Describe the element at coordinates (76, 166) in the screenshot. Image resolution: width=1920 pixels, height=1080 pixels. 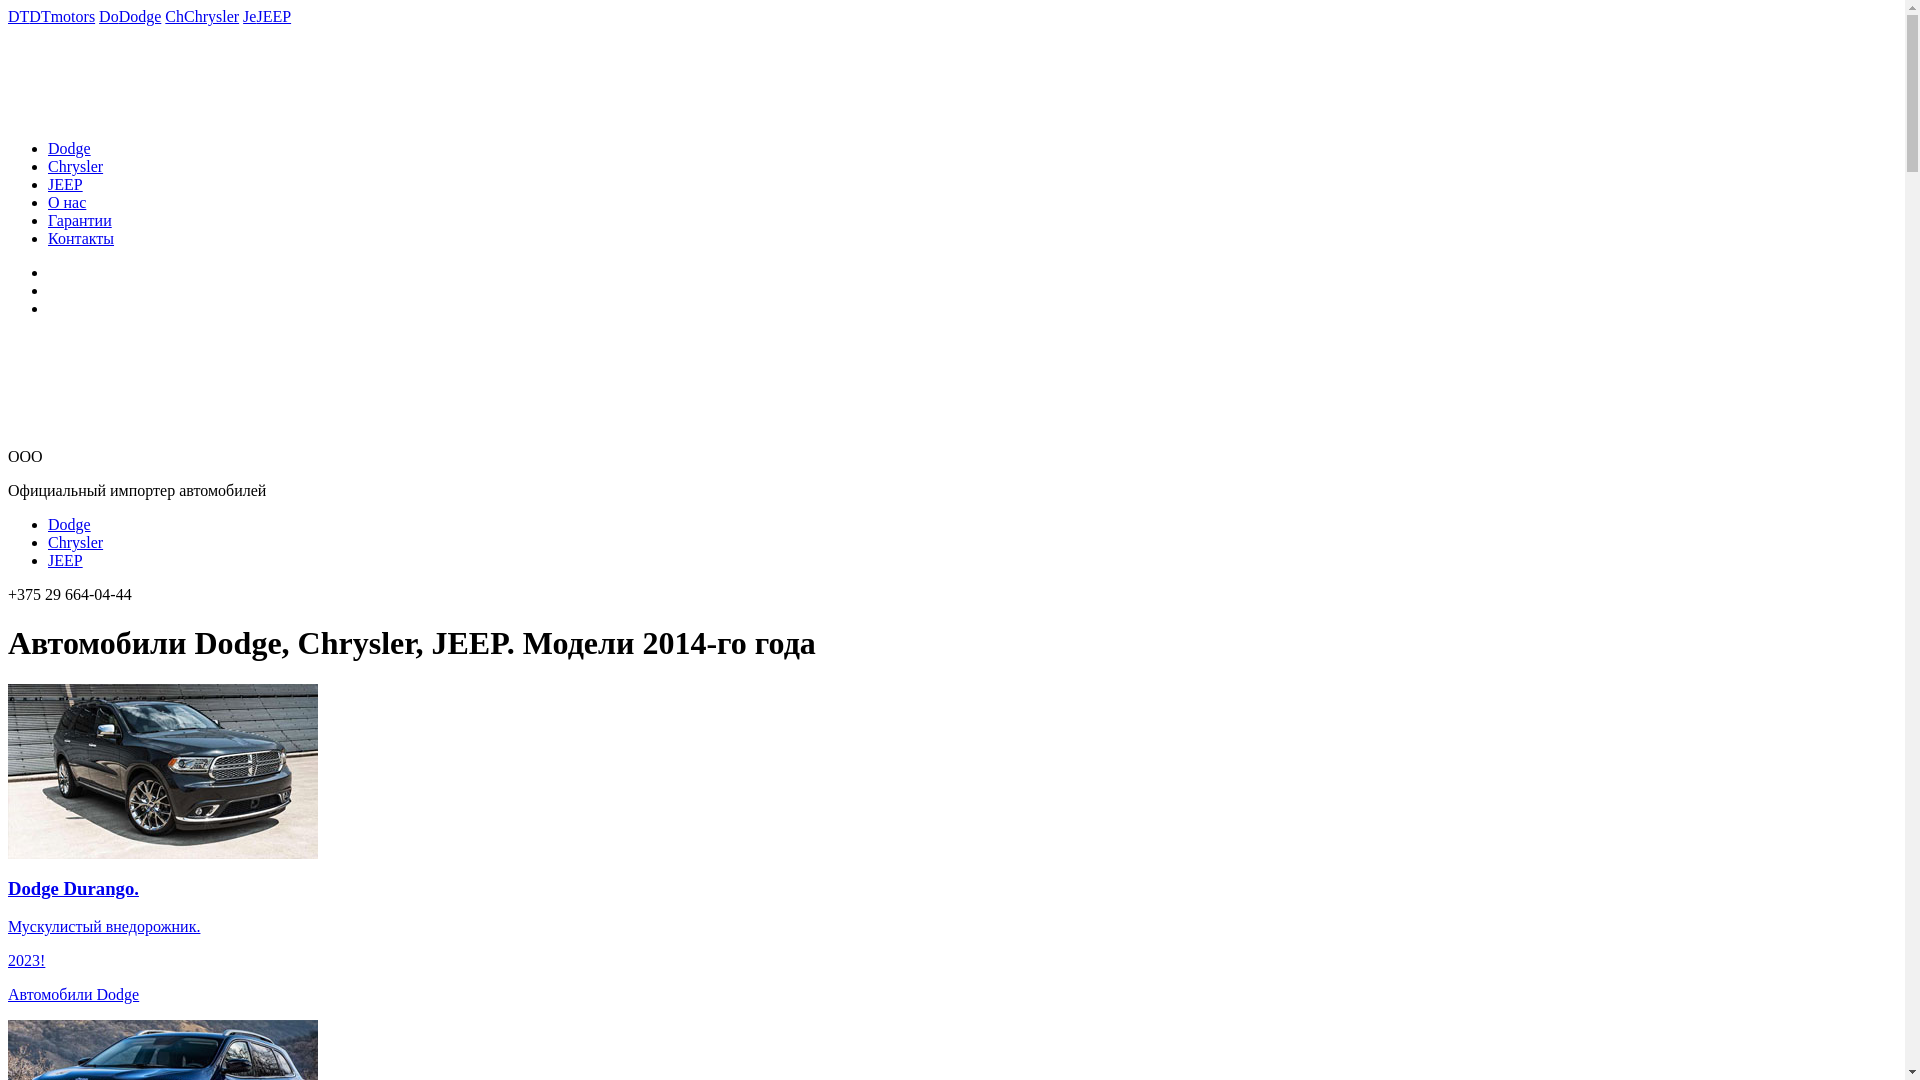
I see `Chrysler` at that location.